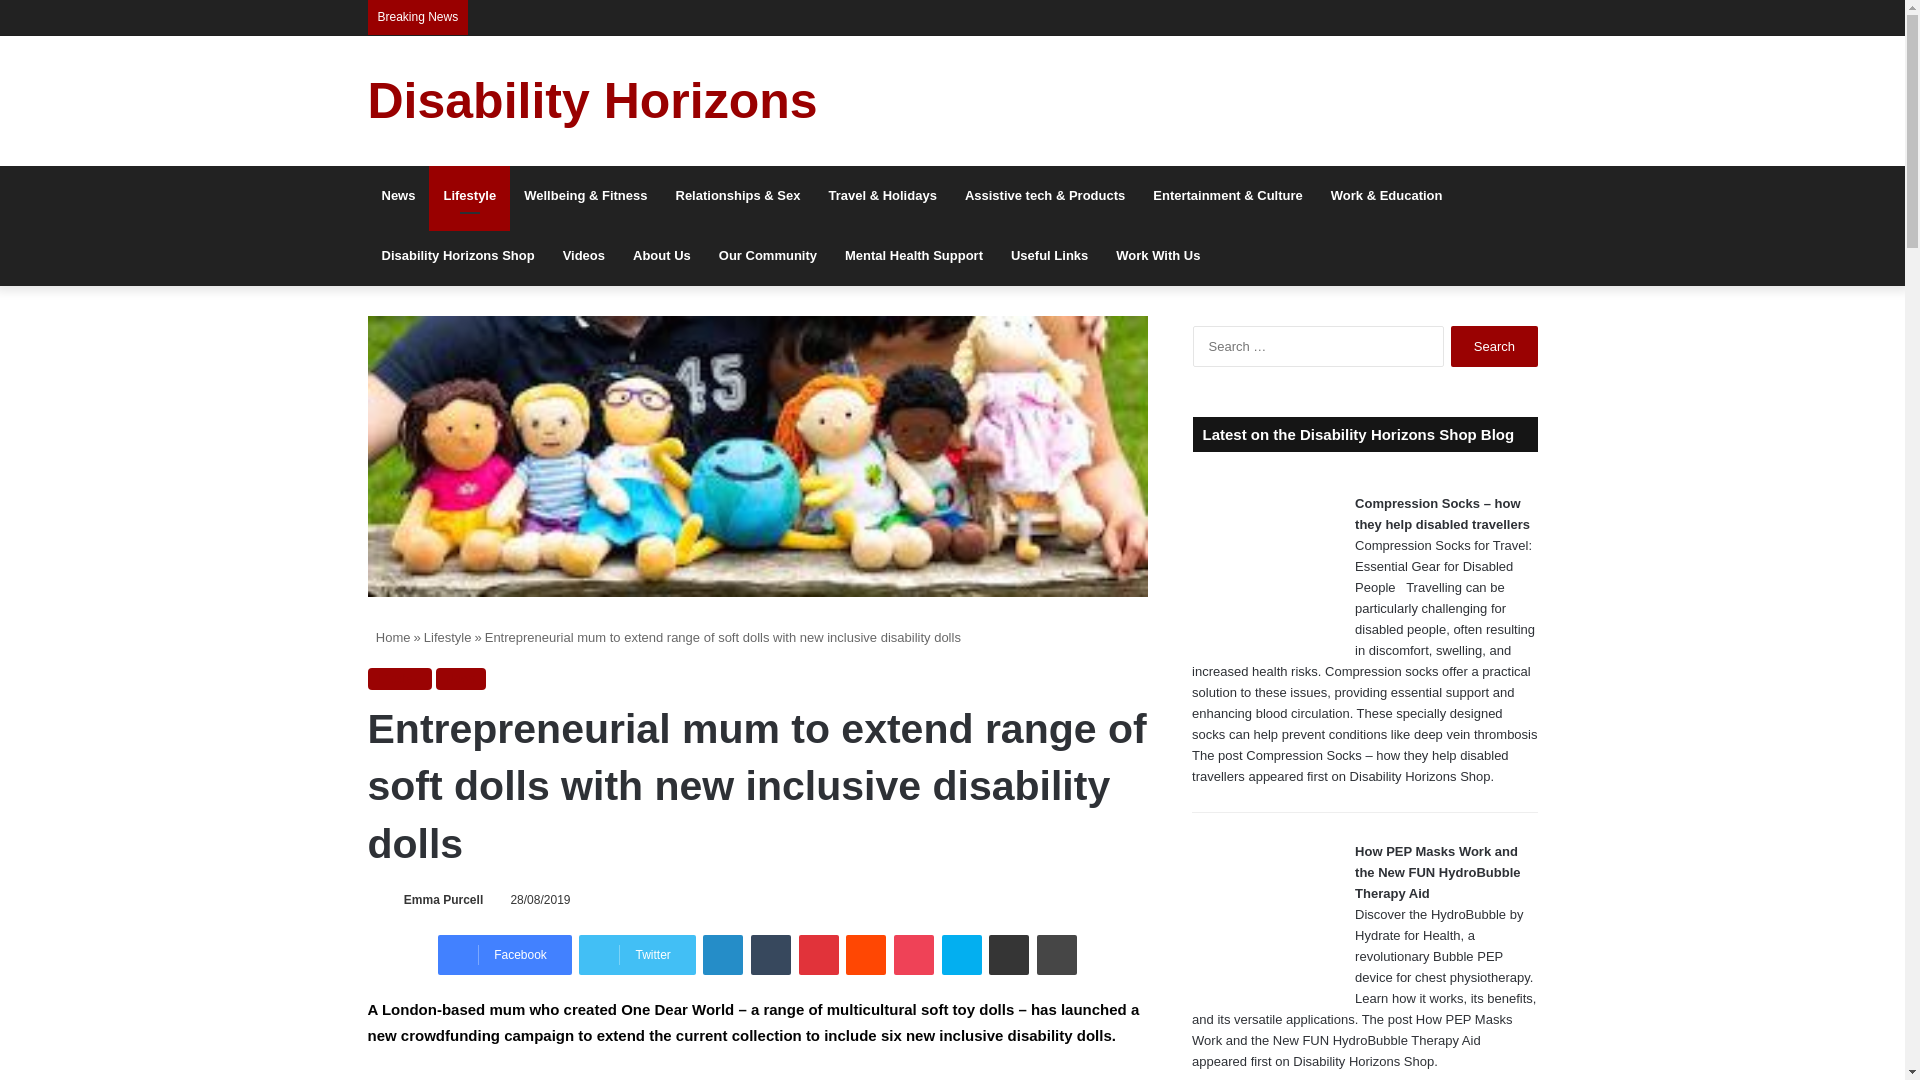  I want to click on Videos, so click(584, 256).